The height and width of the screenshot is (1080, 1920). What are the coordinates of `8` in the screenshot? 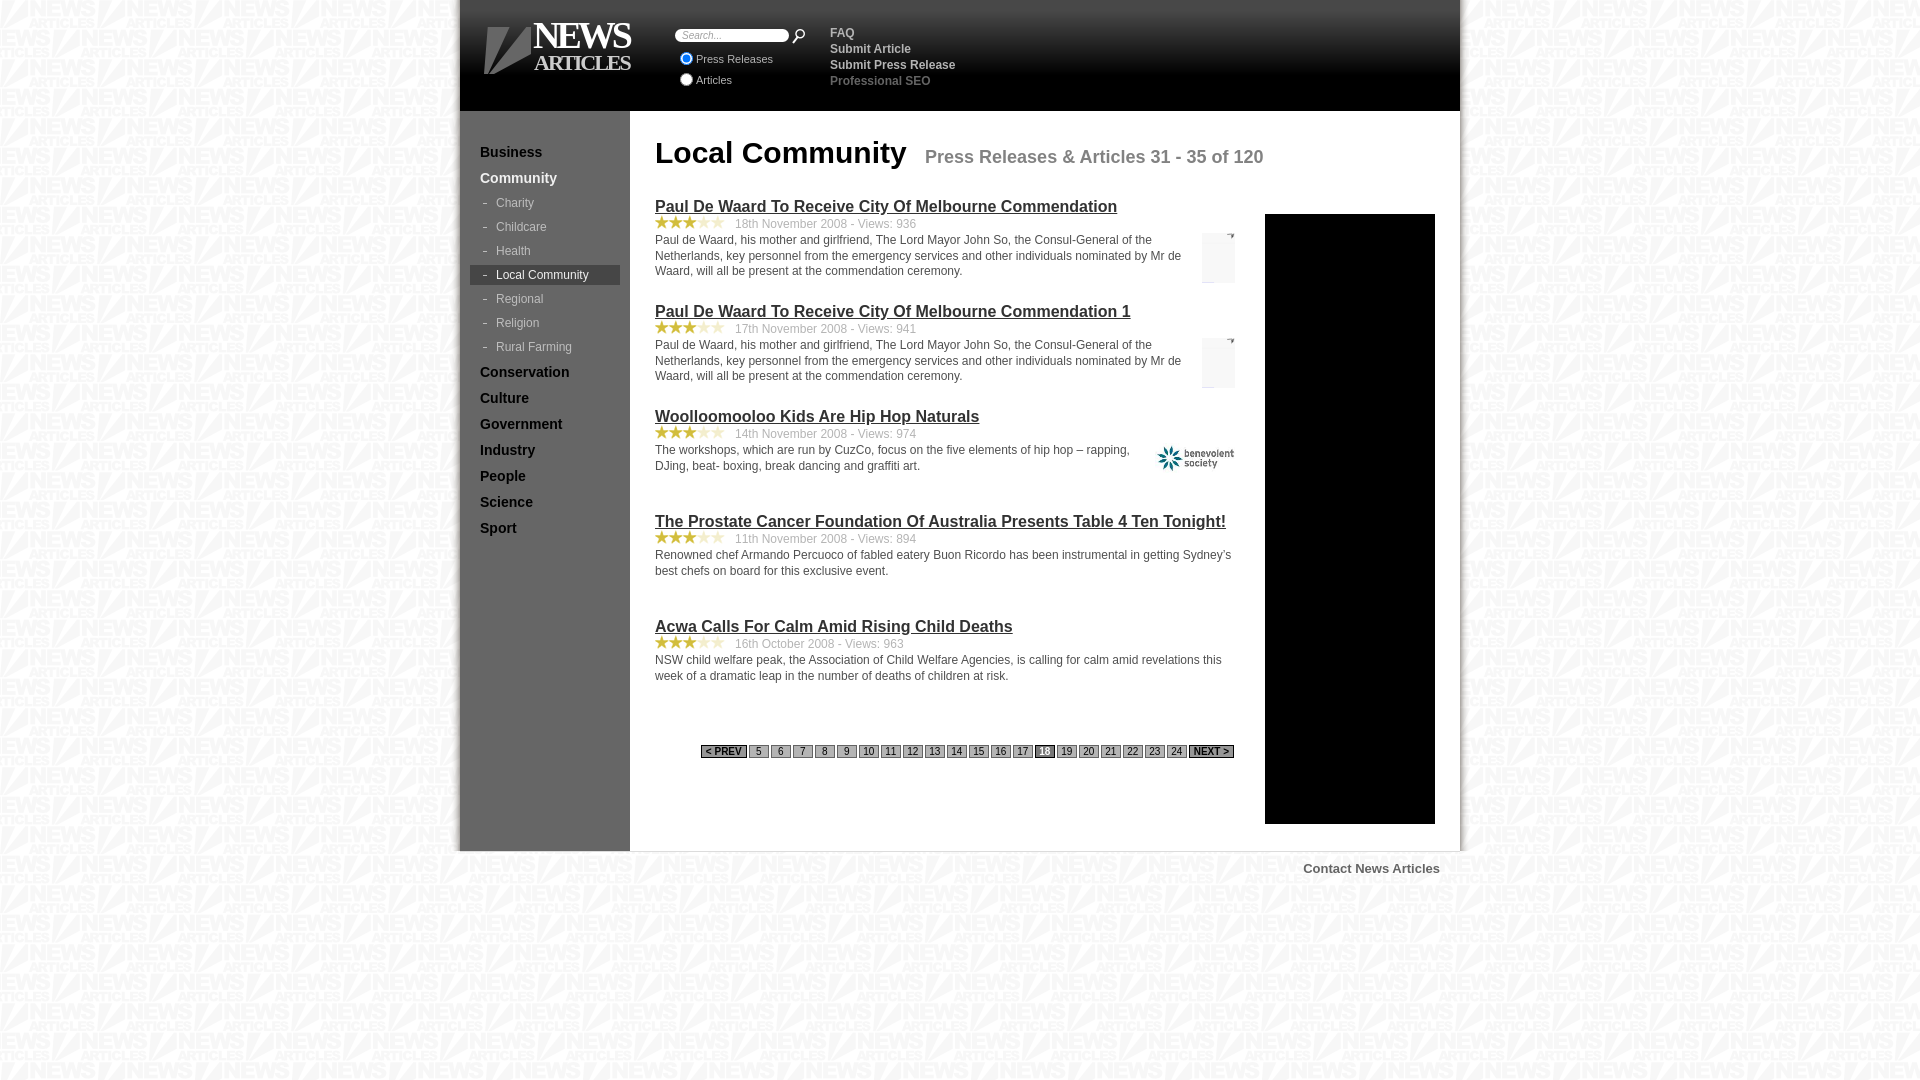 It's located at (825, 752).